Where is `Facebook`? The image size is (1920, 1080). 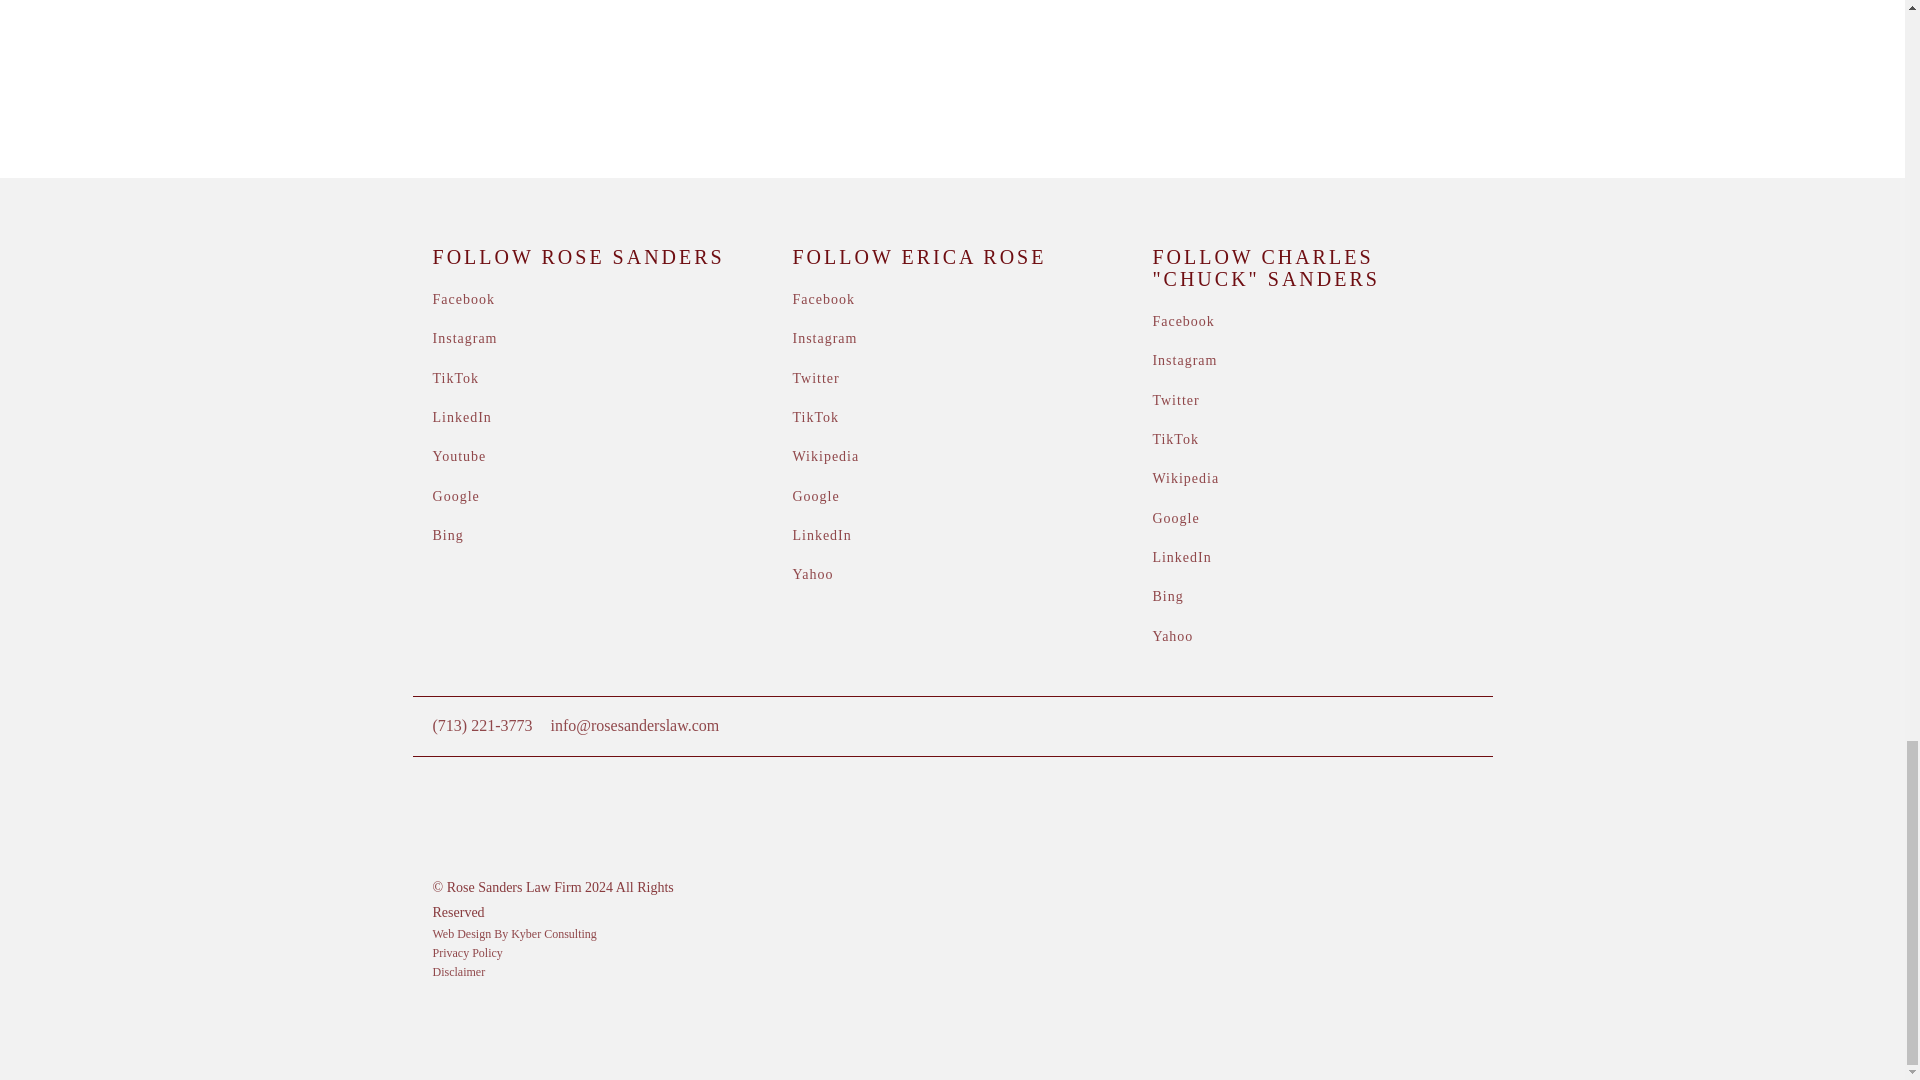
Facebook is located at coordinates (464, 298).